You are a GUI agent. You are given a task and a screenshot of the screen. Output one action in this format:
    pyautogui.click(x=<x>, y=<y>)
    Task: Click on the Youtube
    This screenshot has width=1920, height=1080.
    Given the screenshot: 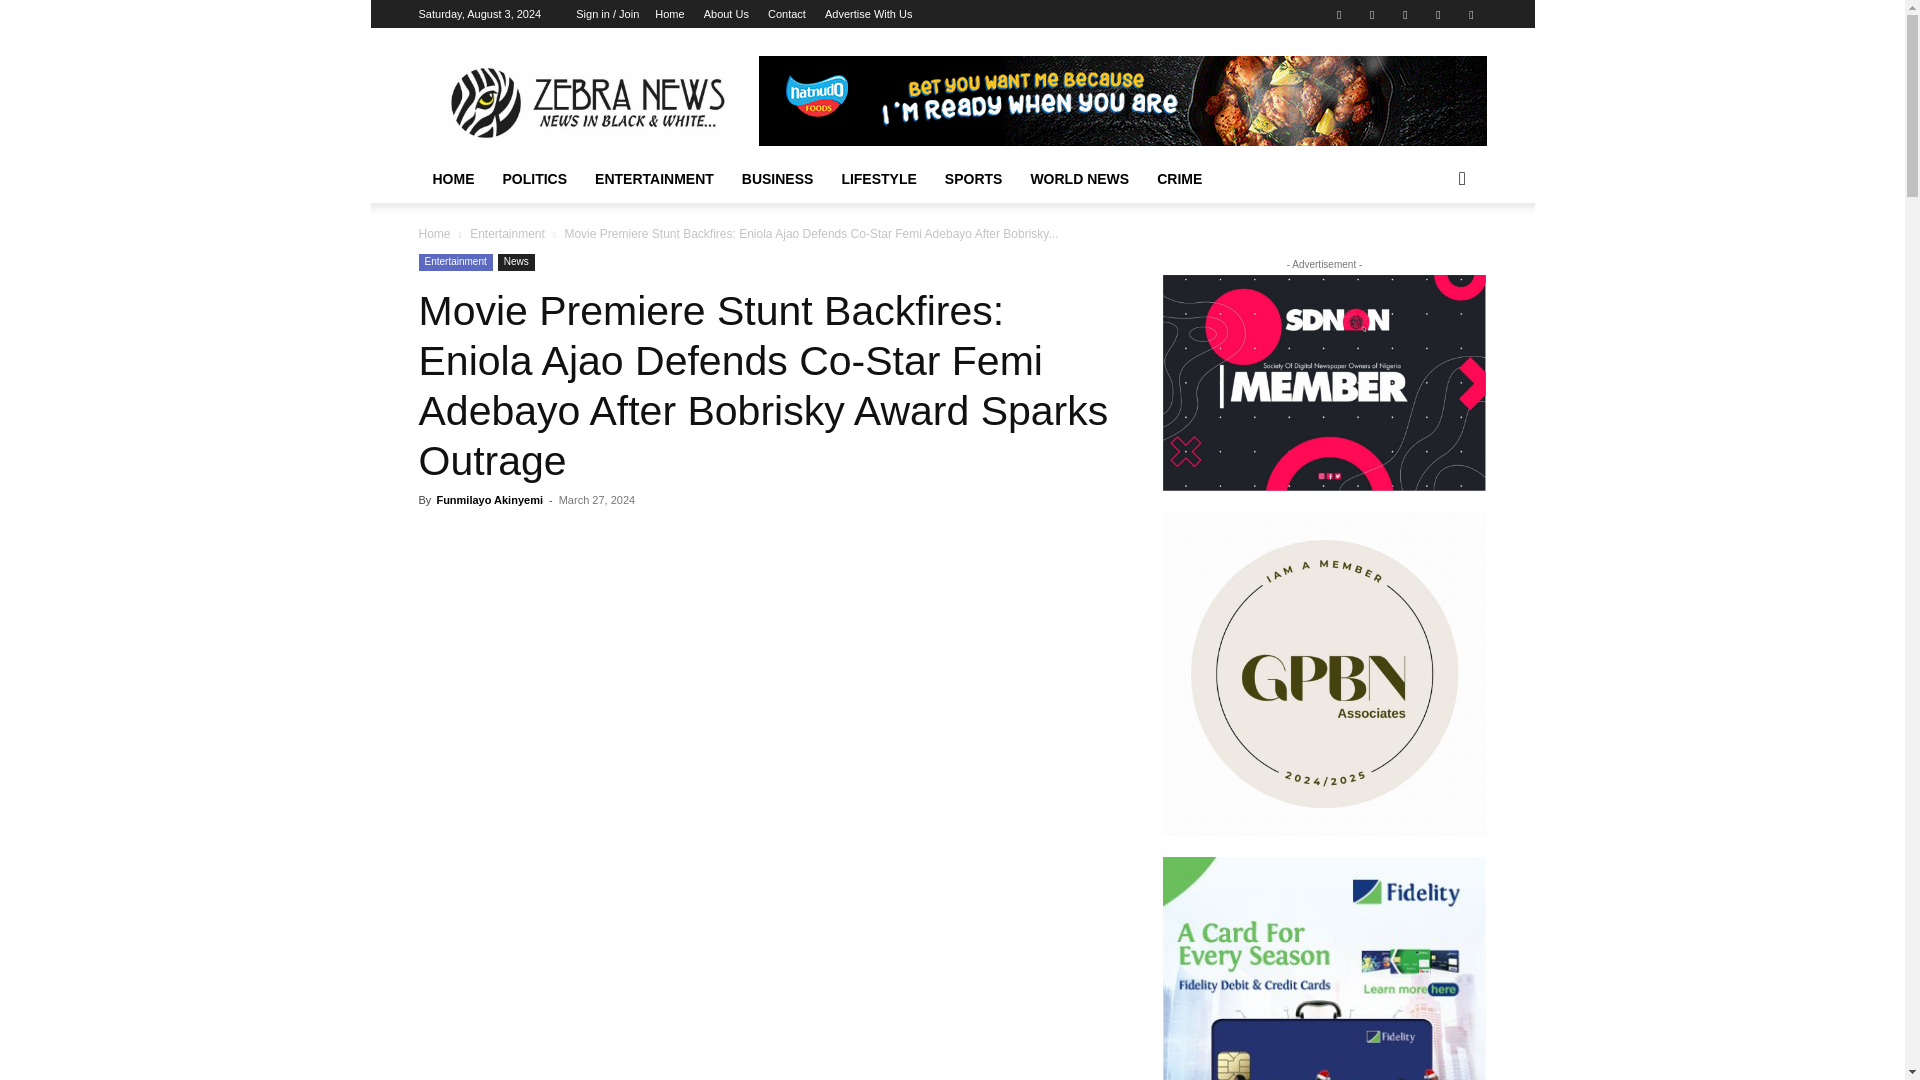 What is the action you would take?
    pyautogui.click(x=1470, y=14)
    